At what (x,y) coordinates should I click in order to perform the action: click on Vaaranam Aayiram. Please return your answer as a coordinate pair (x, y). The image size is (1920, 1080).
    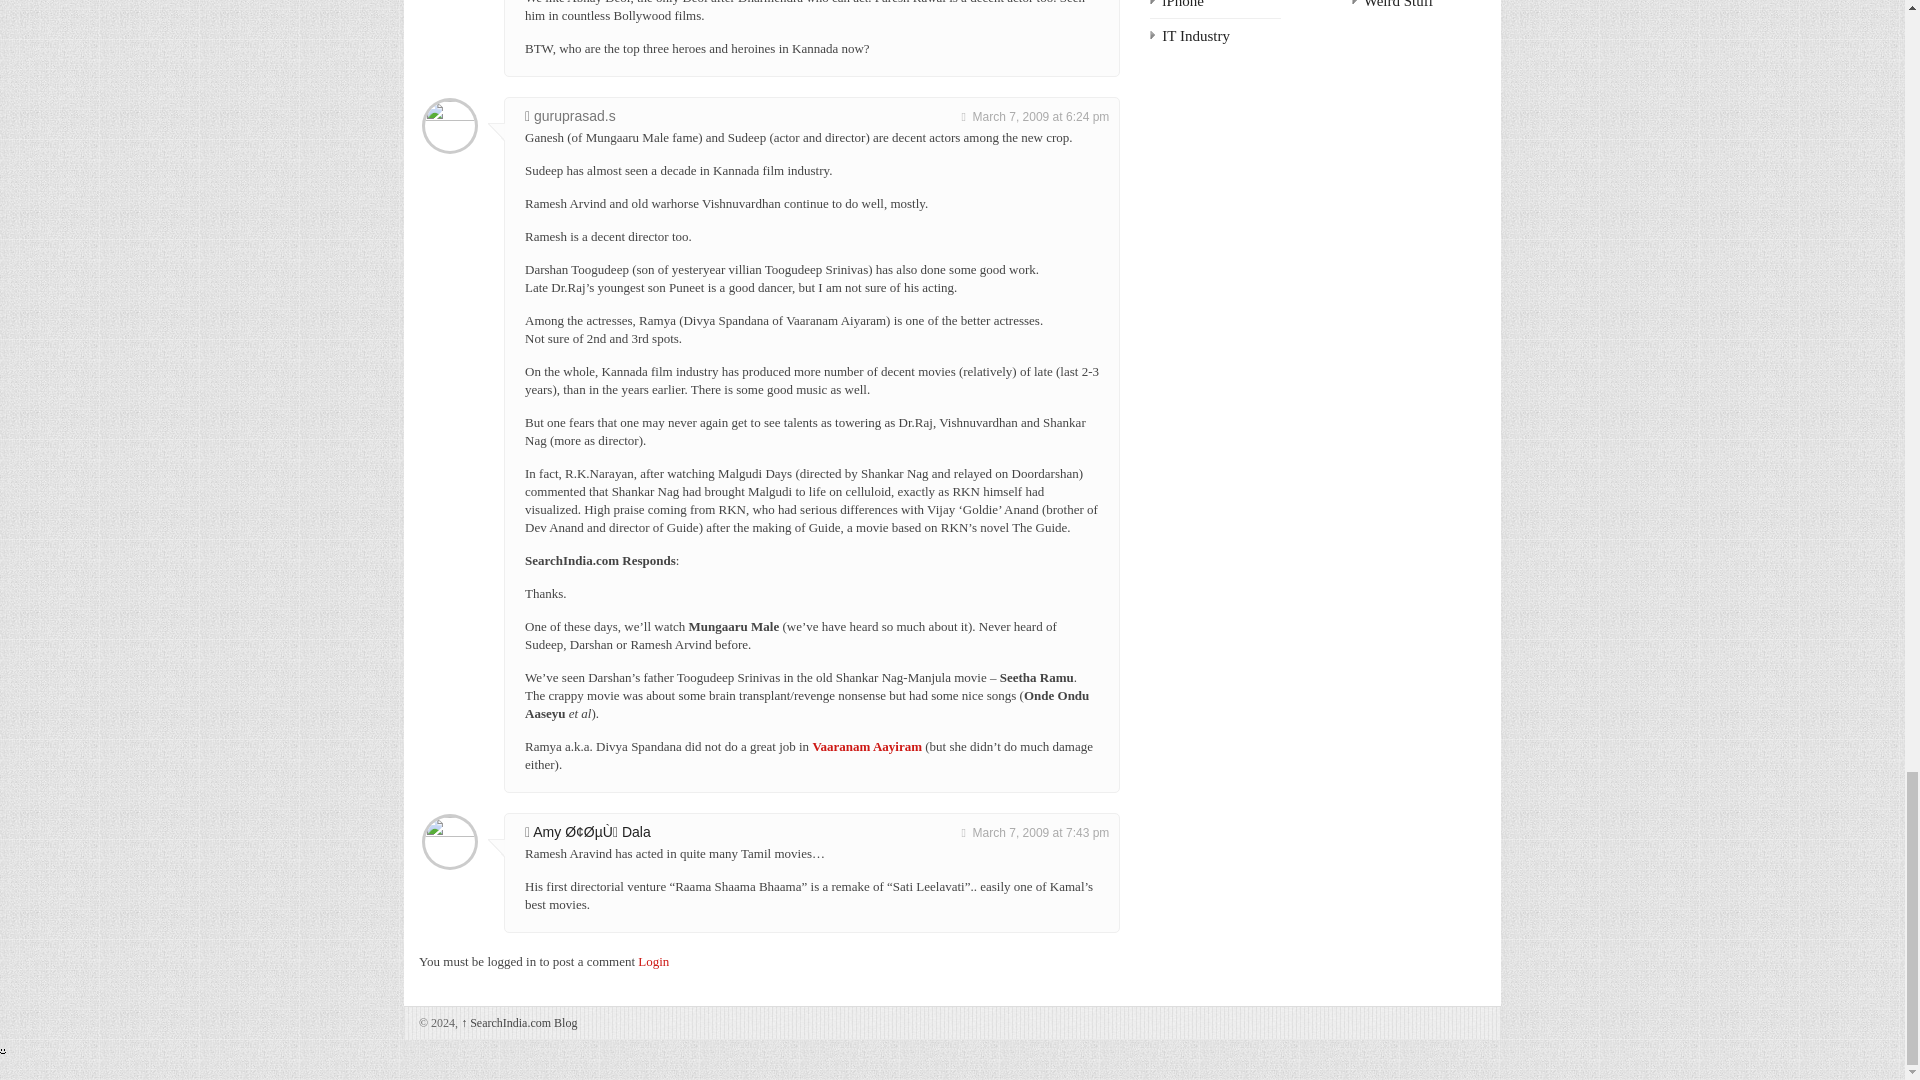
    Looking at the image, I should click on (866, 746).